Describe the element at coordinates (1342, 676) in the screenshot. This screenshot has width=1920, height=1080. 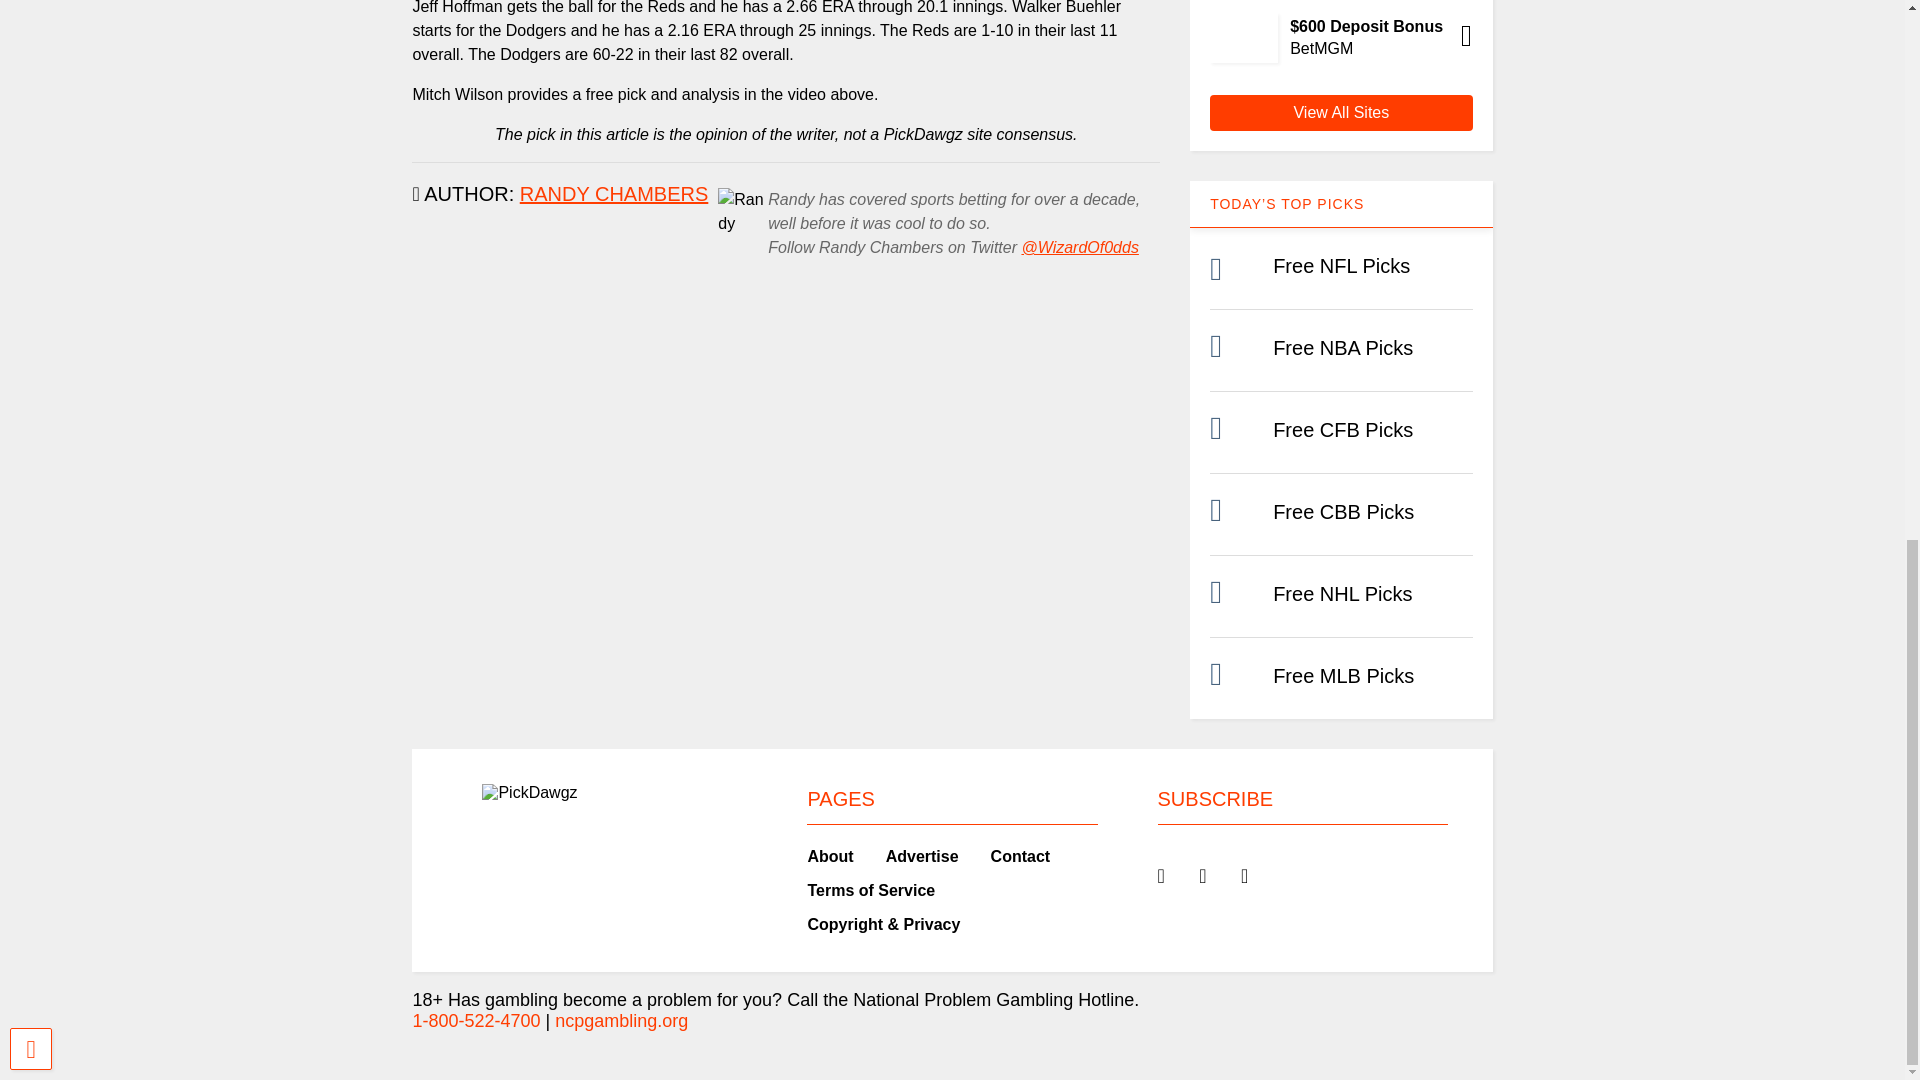
I see `Free MLB Picks` at that location.